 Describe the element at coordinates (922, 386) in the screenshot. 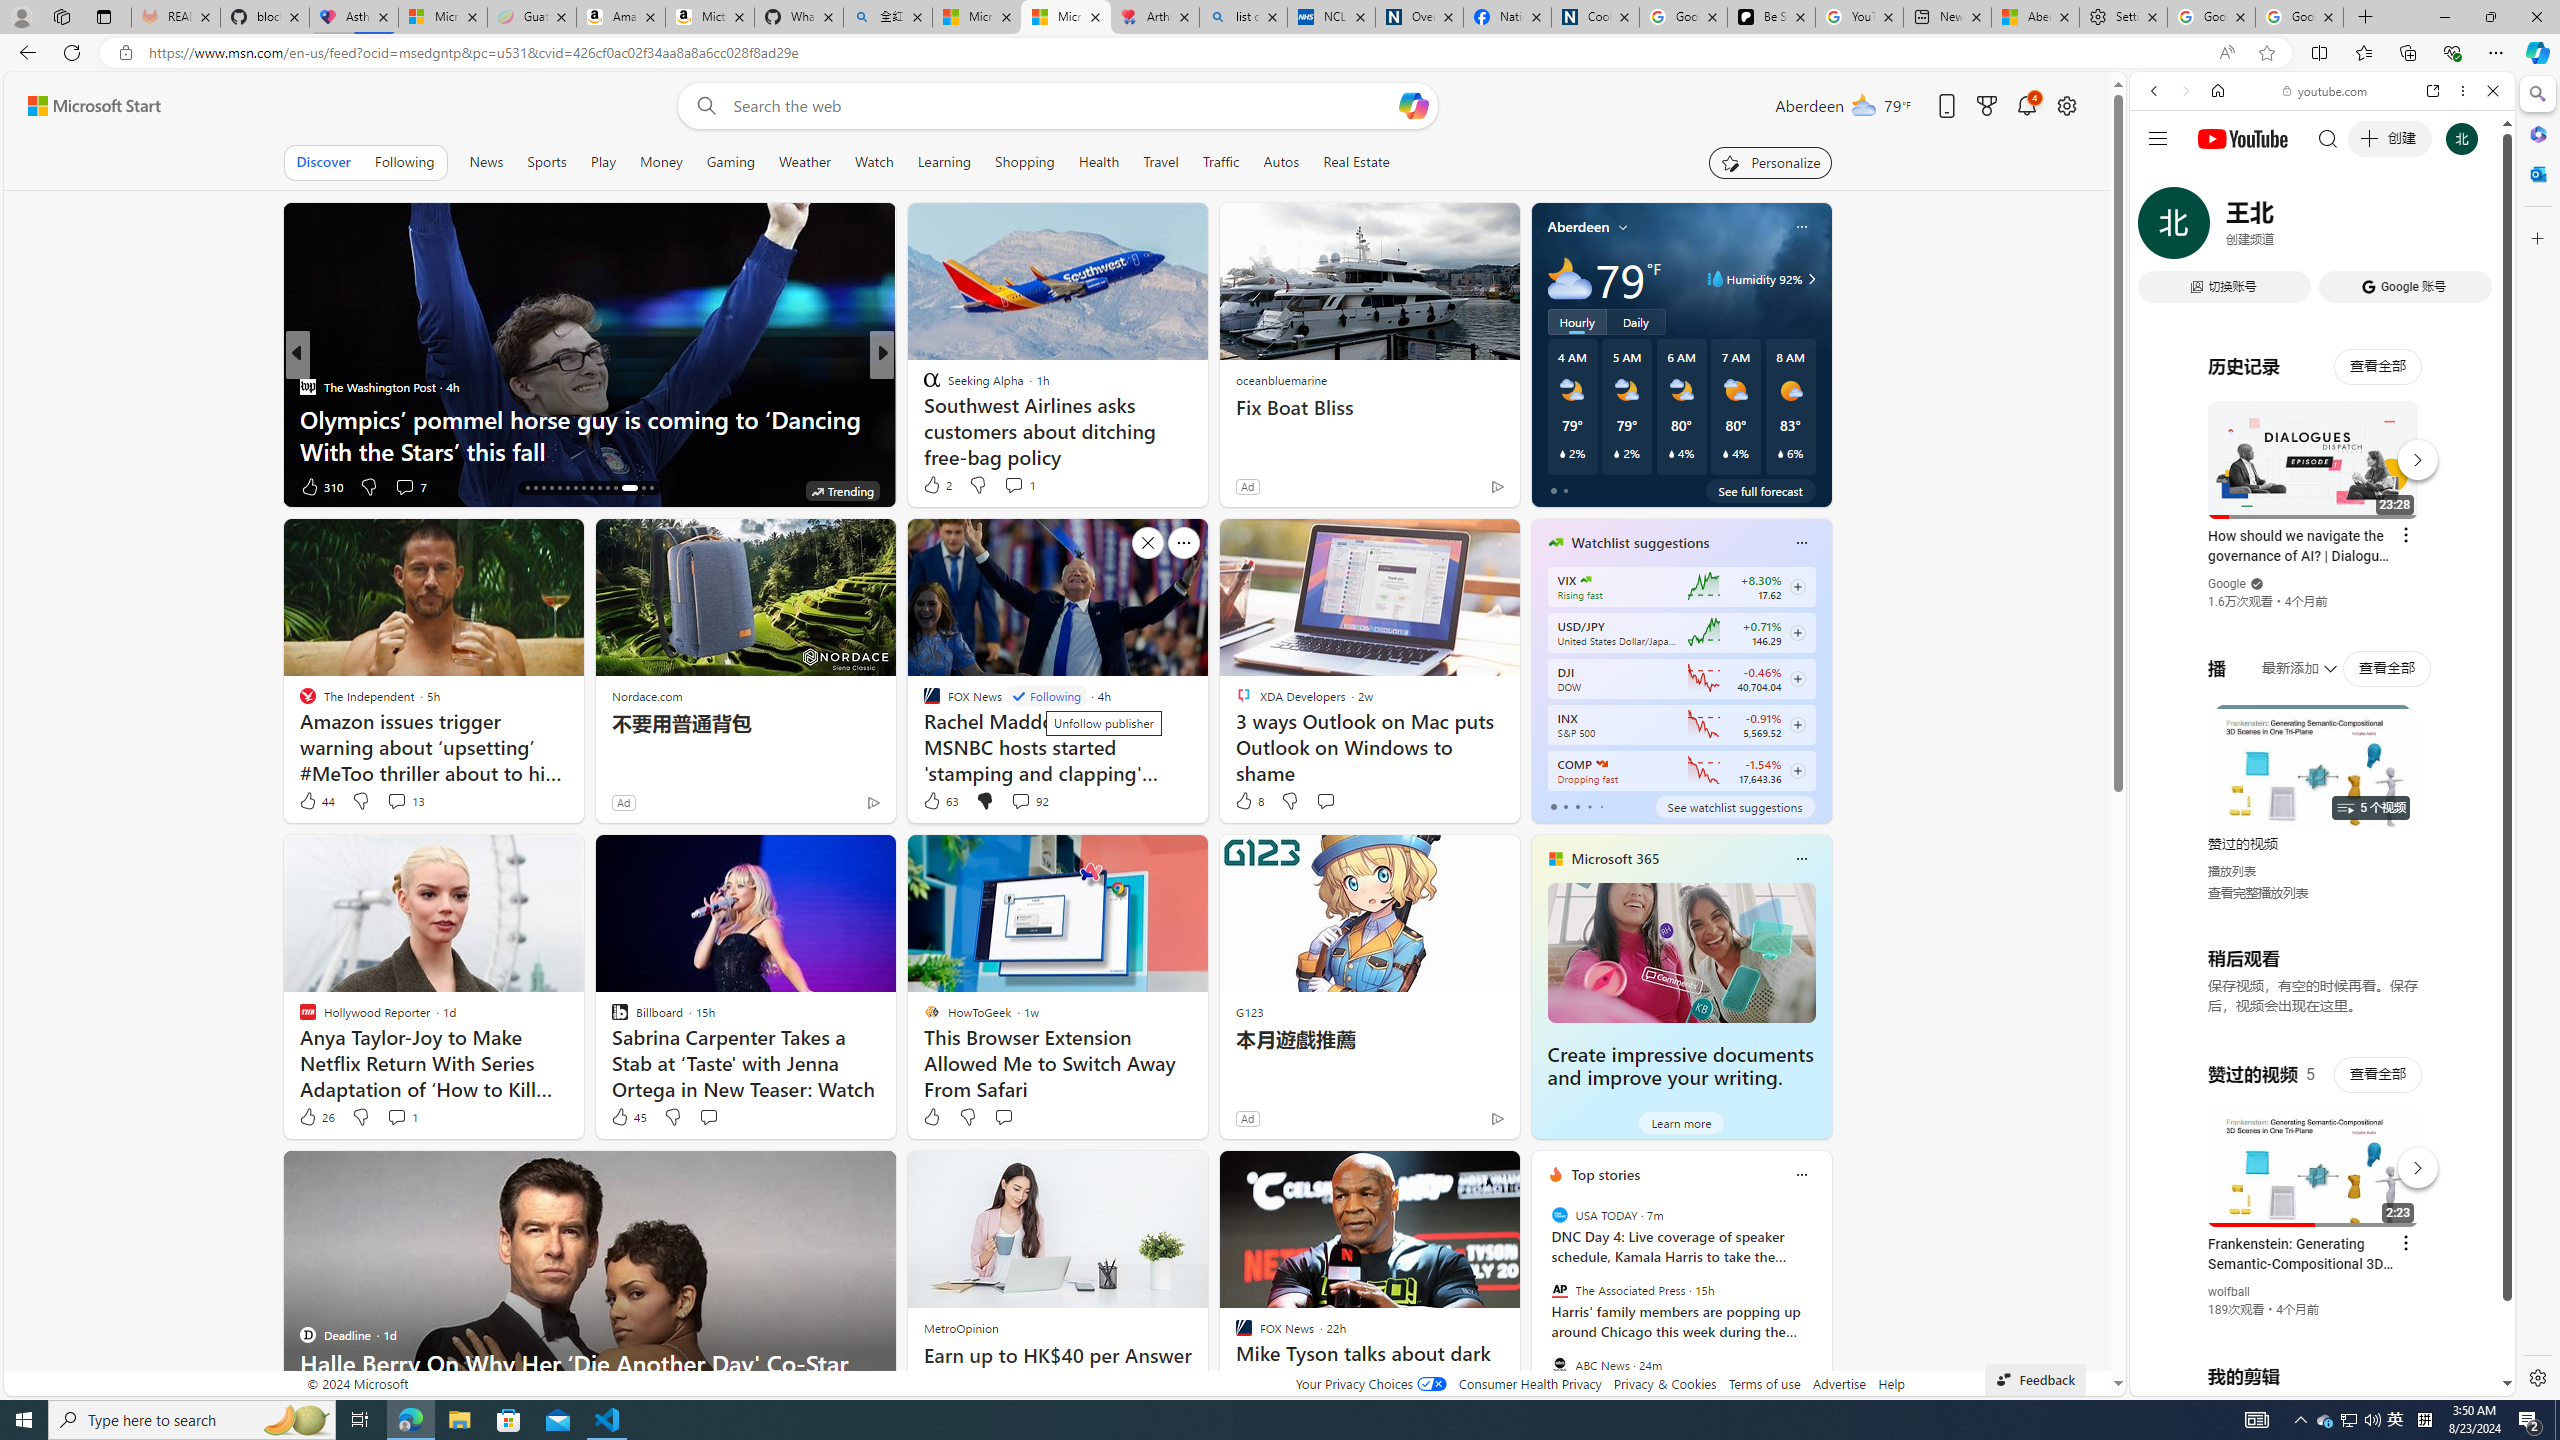

I see `Scripps News` at that location.